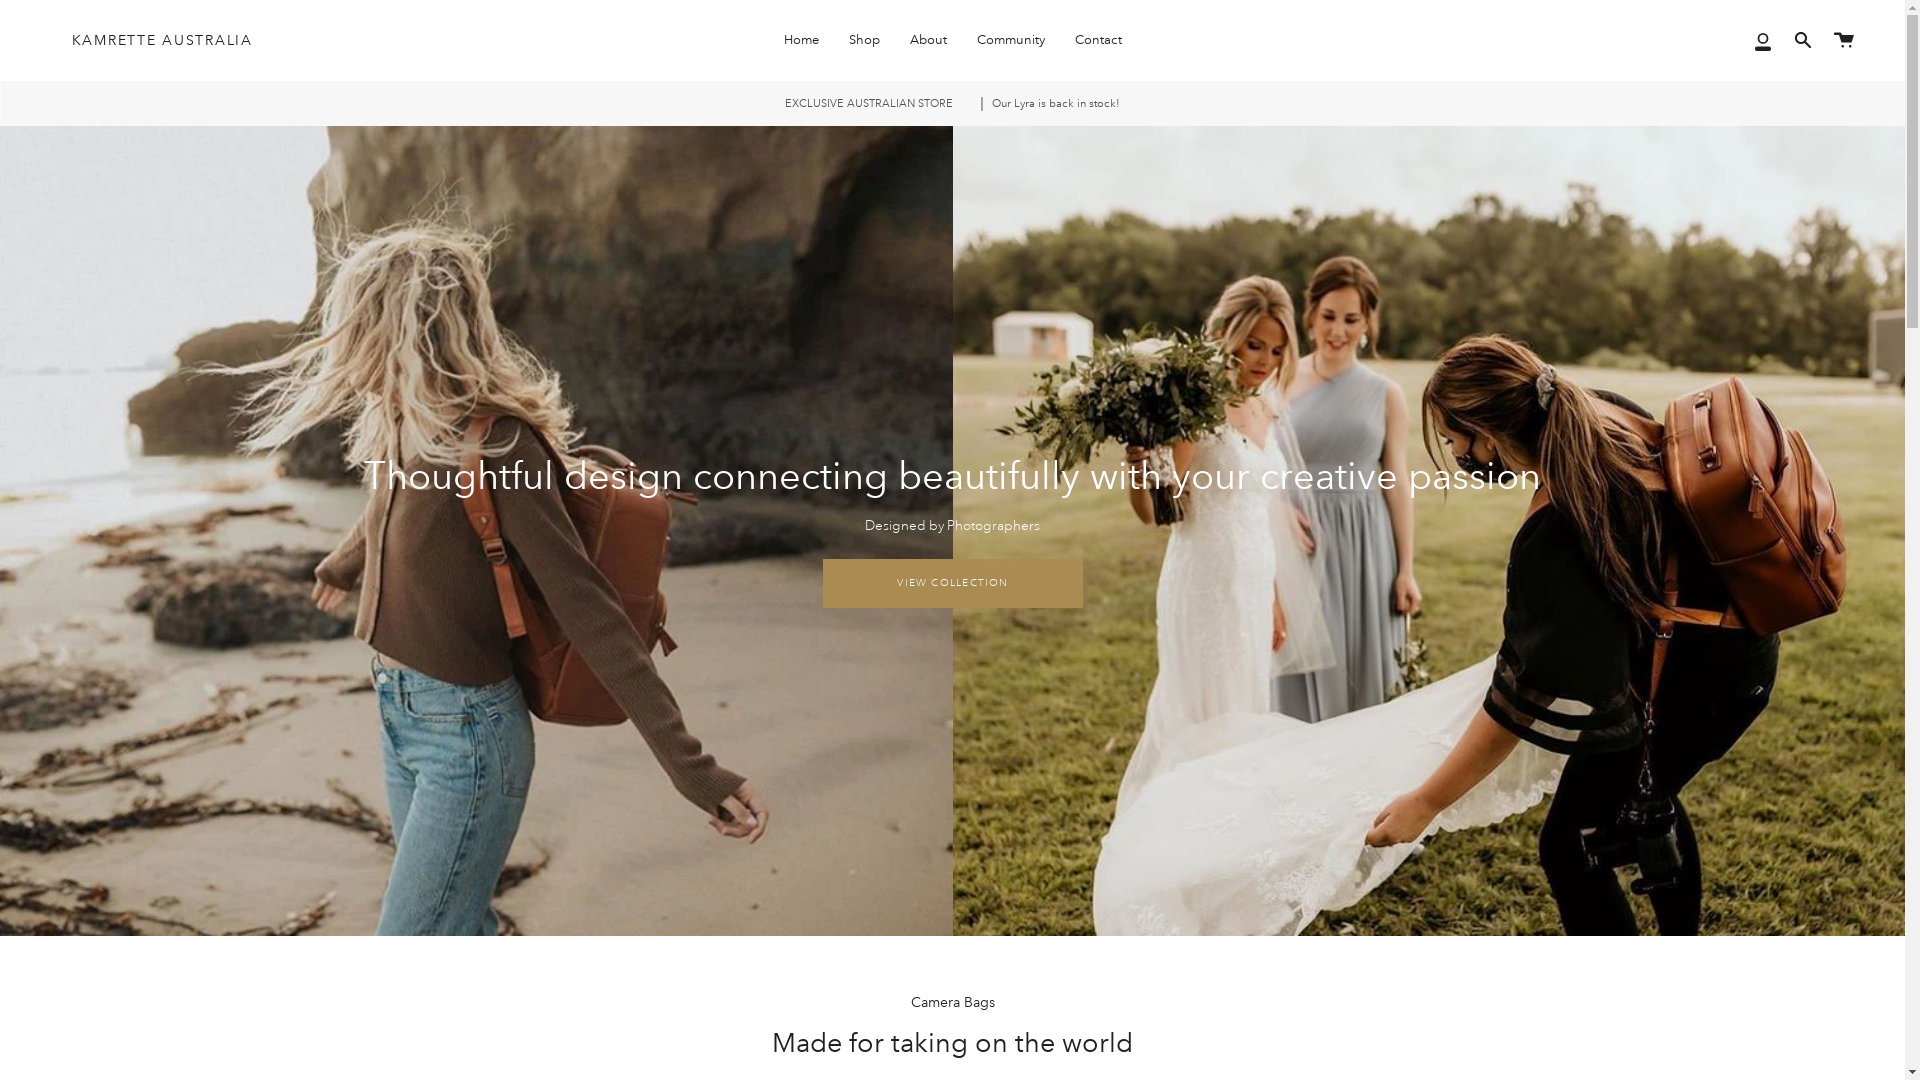 This screenshot has height=1080, width=1920. What do you see at coordinates (1803, 40) in the screenshot?
I see `Search` at bounding box center [1803, 40].